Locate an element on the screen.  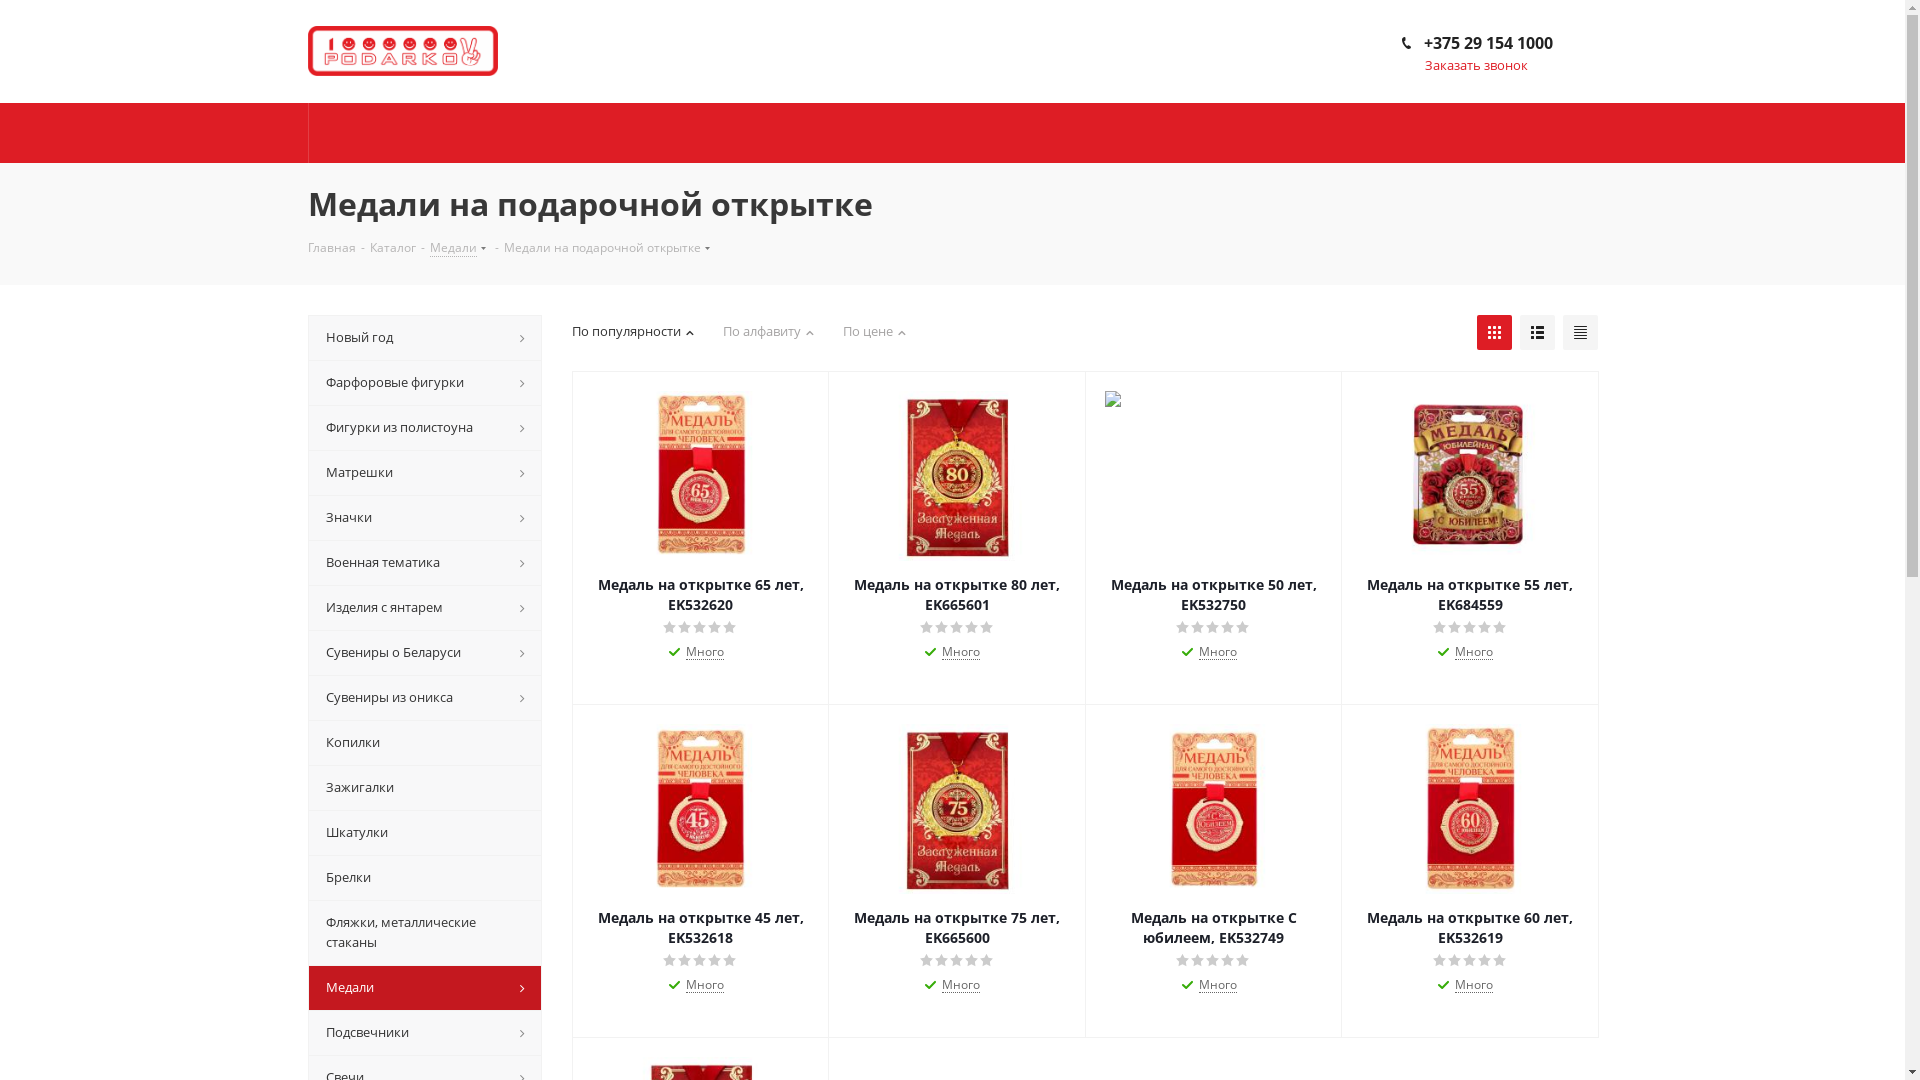
5 is located at coordinates (1244, 628).